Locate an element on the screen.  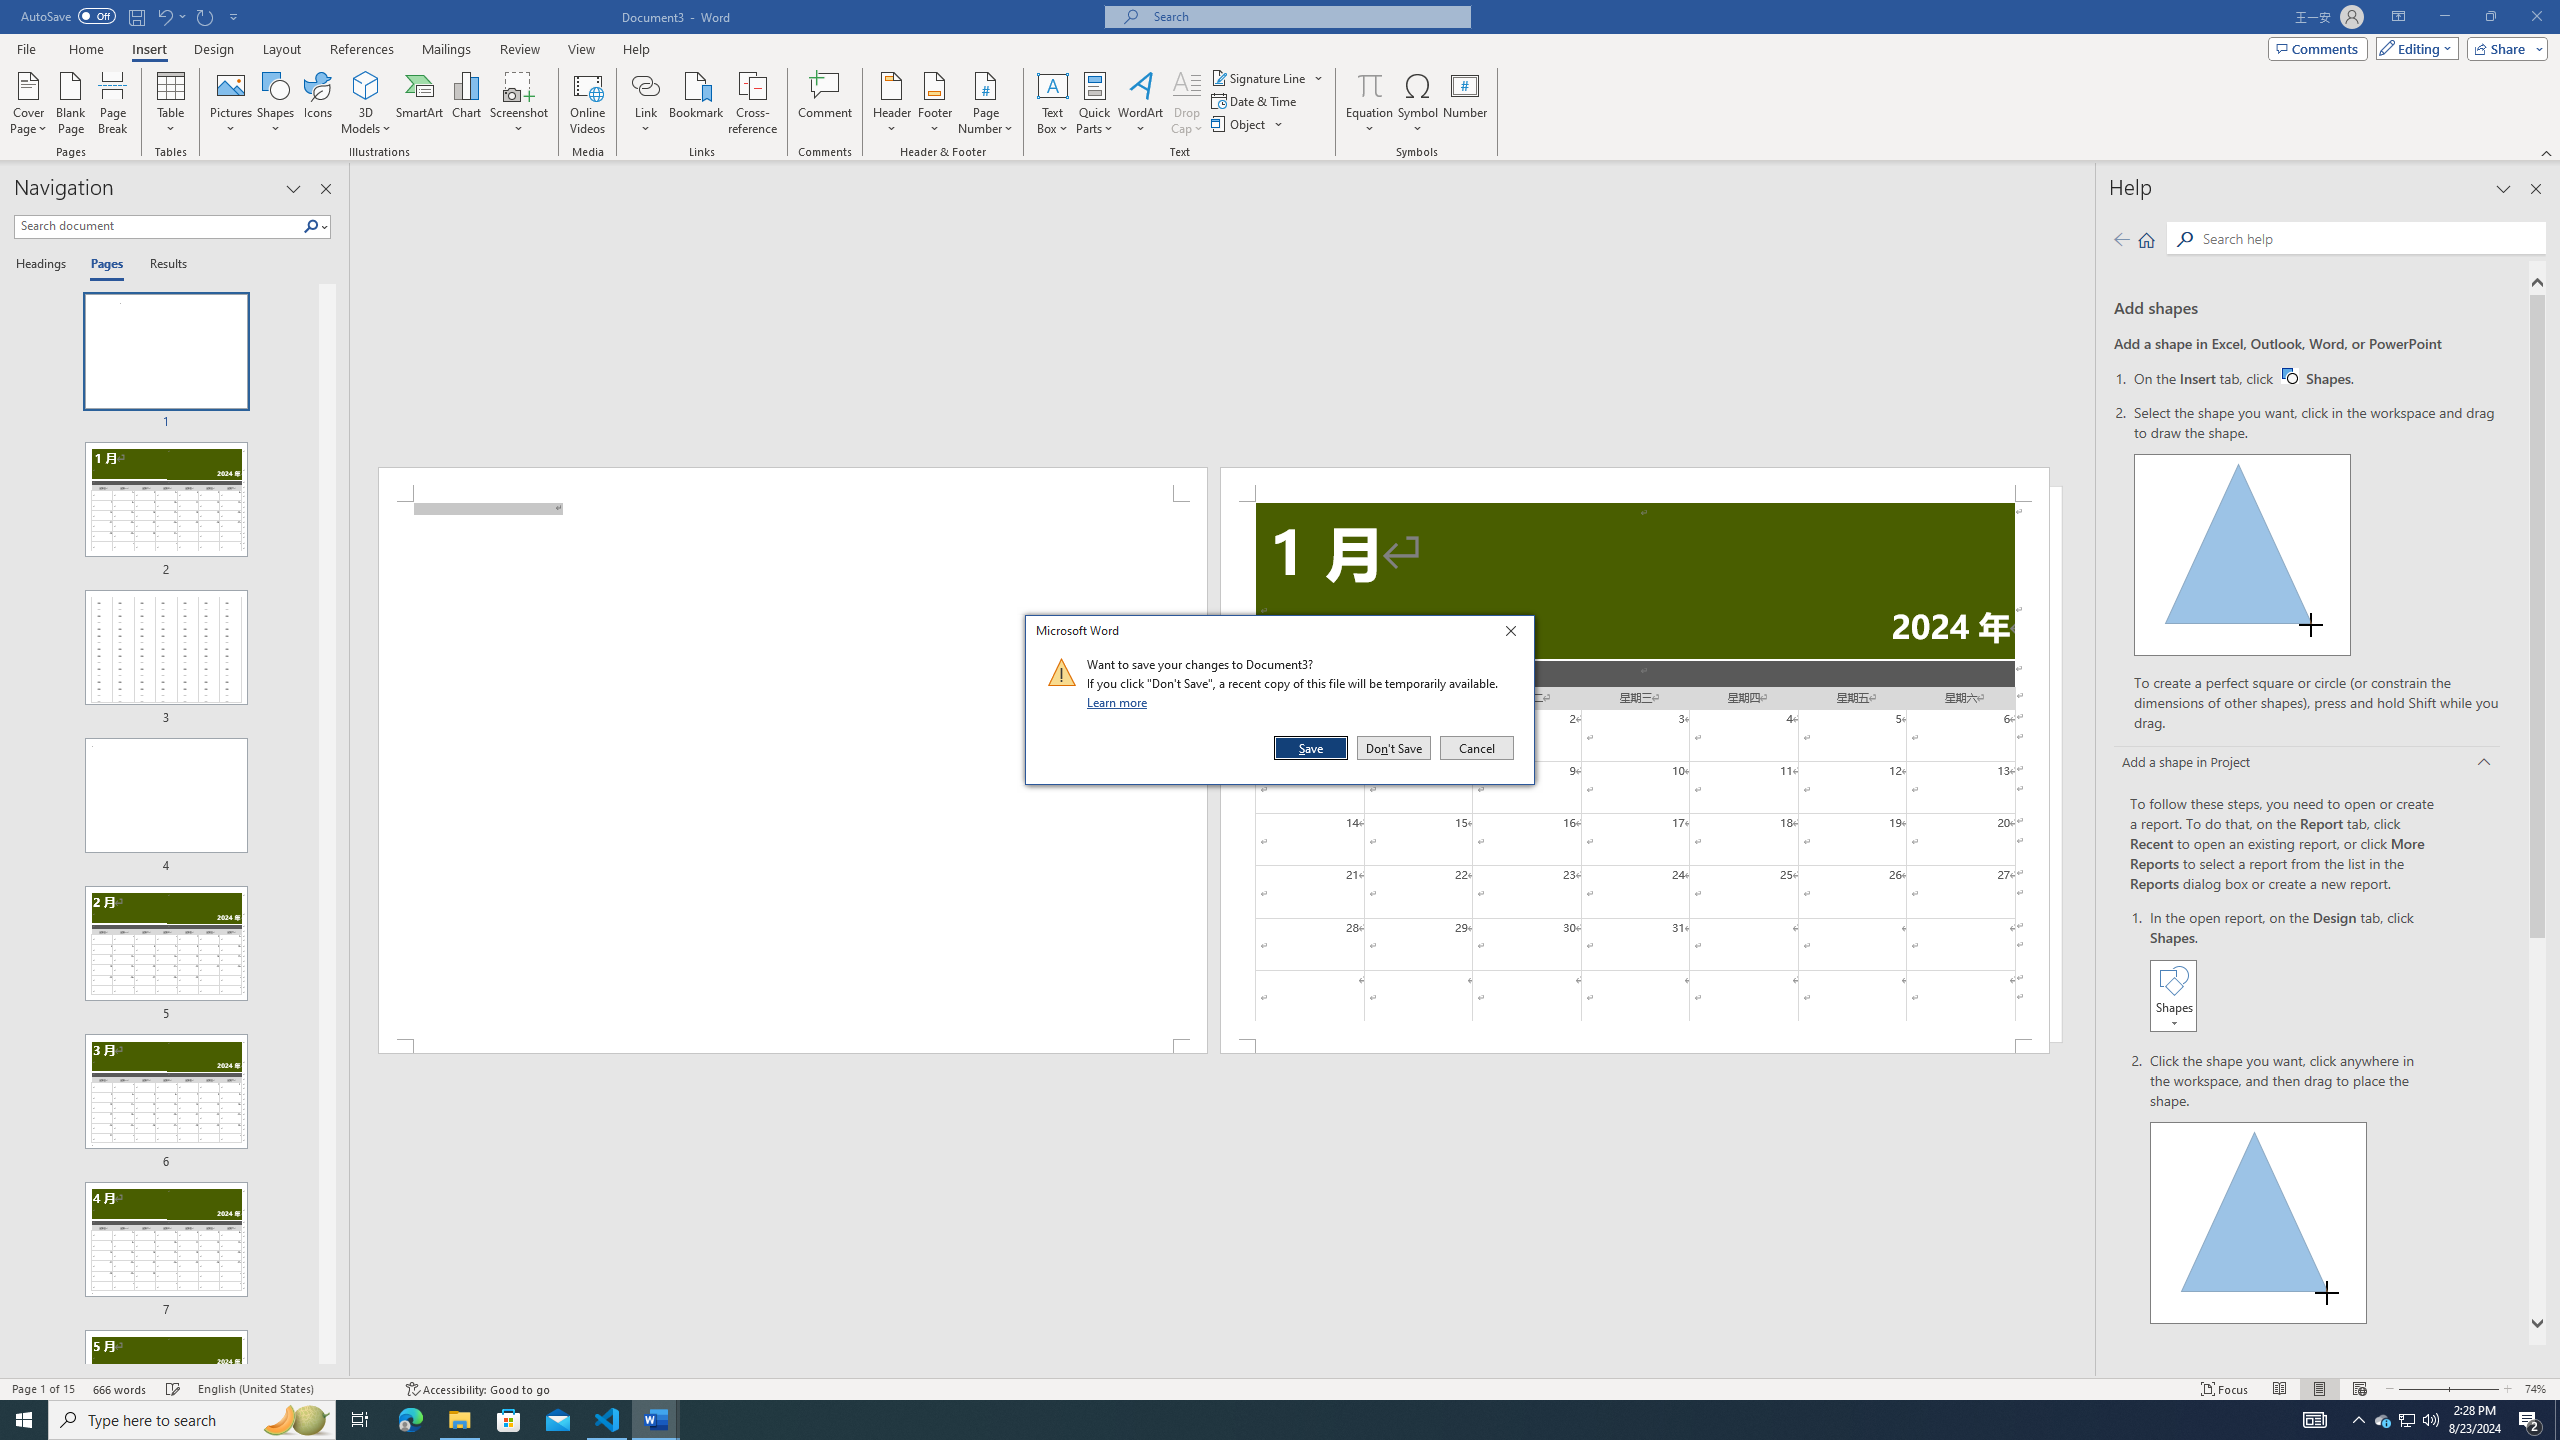
Undo New Page is located at coordinates (164, 16).